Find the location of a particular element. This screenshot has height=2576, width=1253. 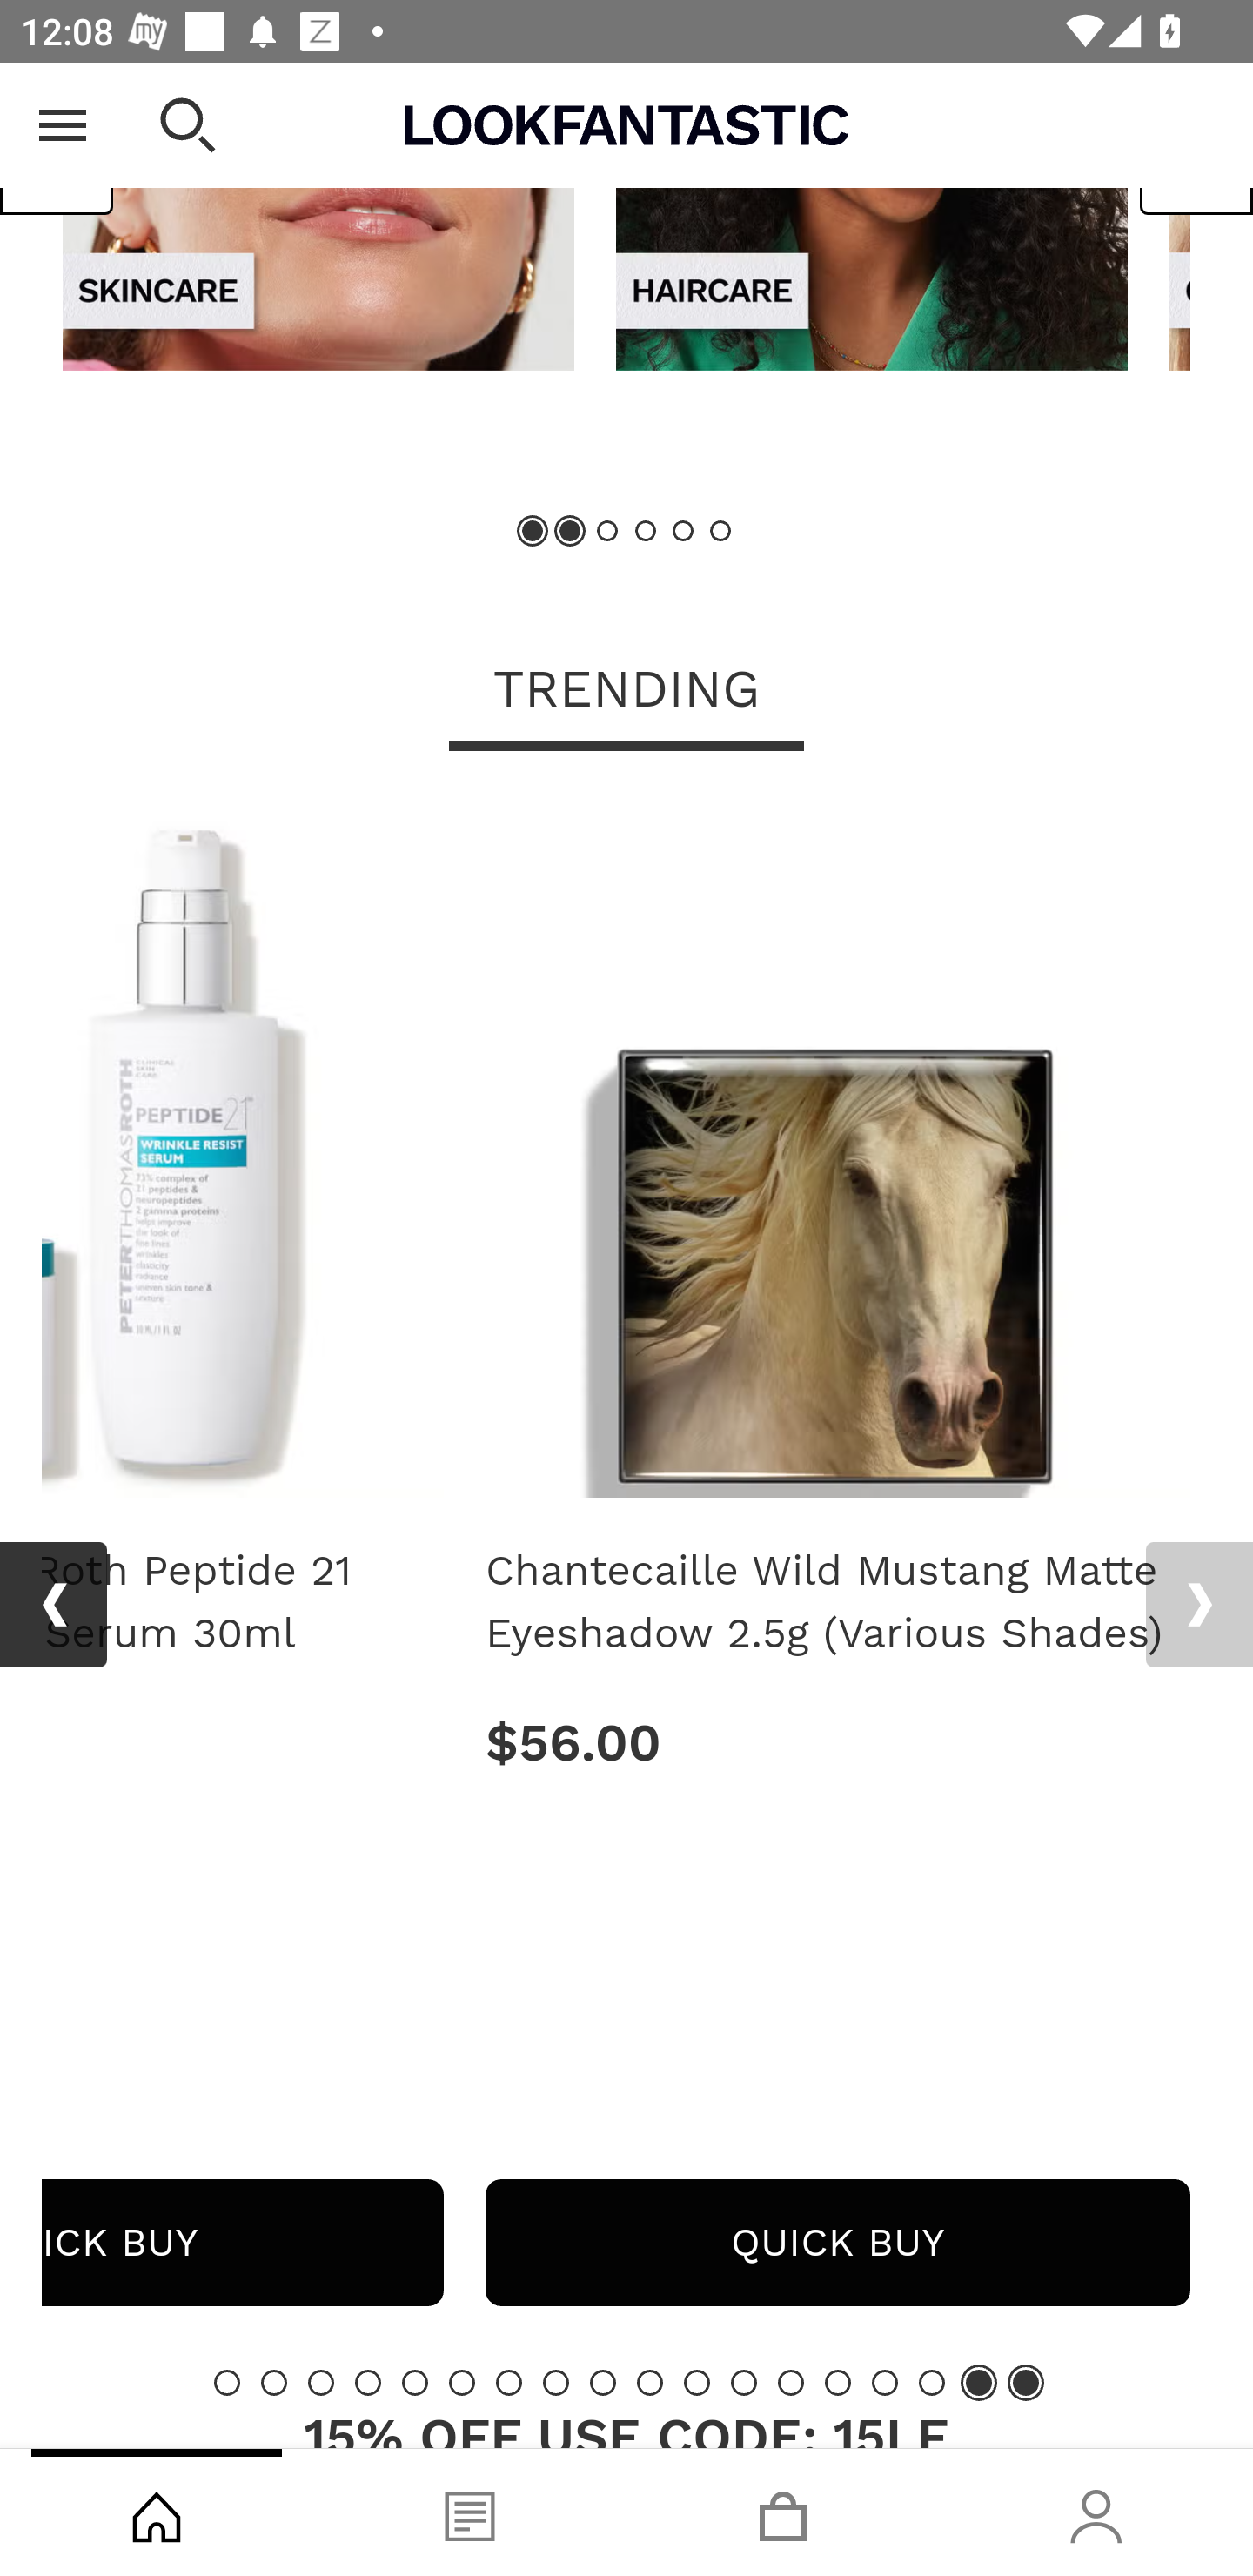

Slide 9 is located at coordinates (603, 2381).